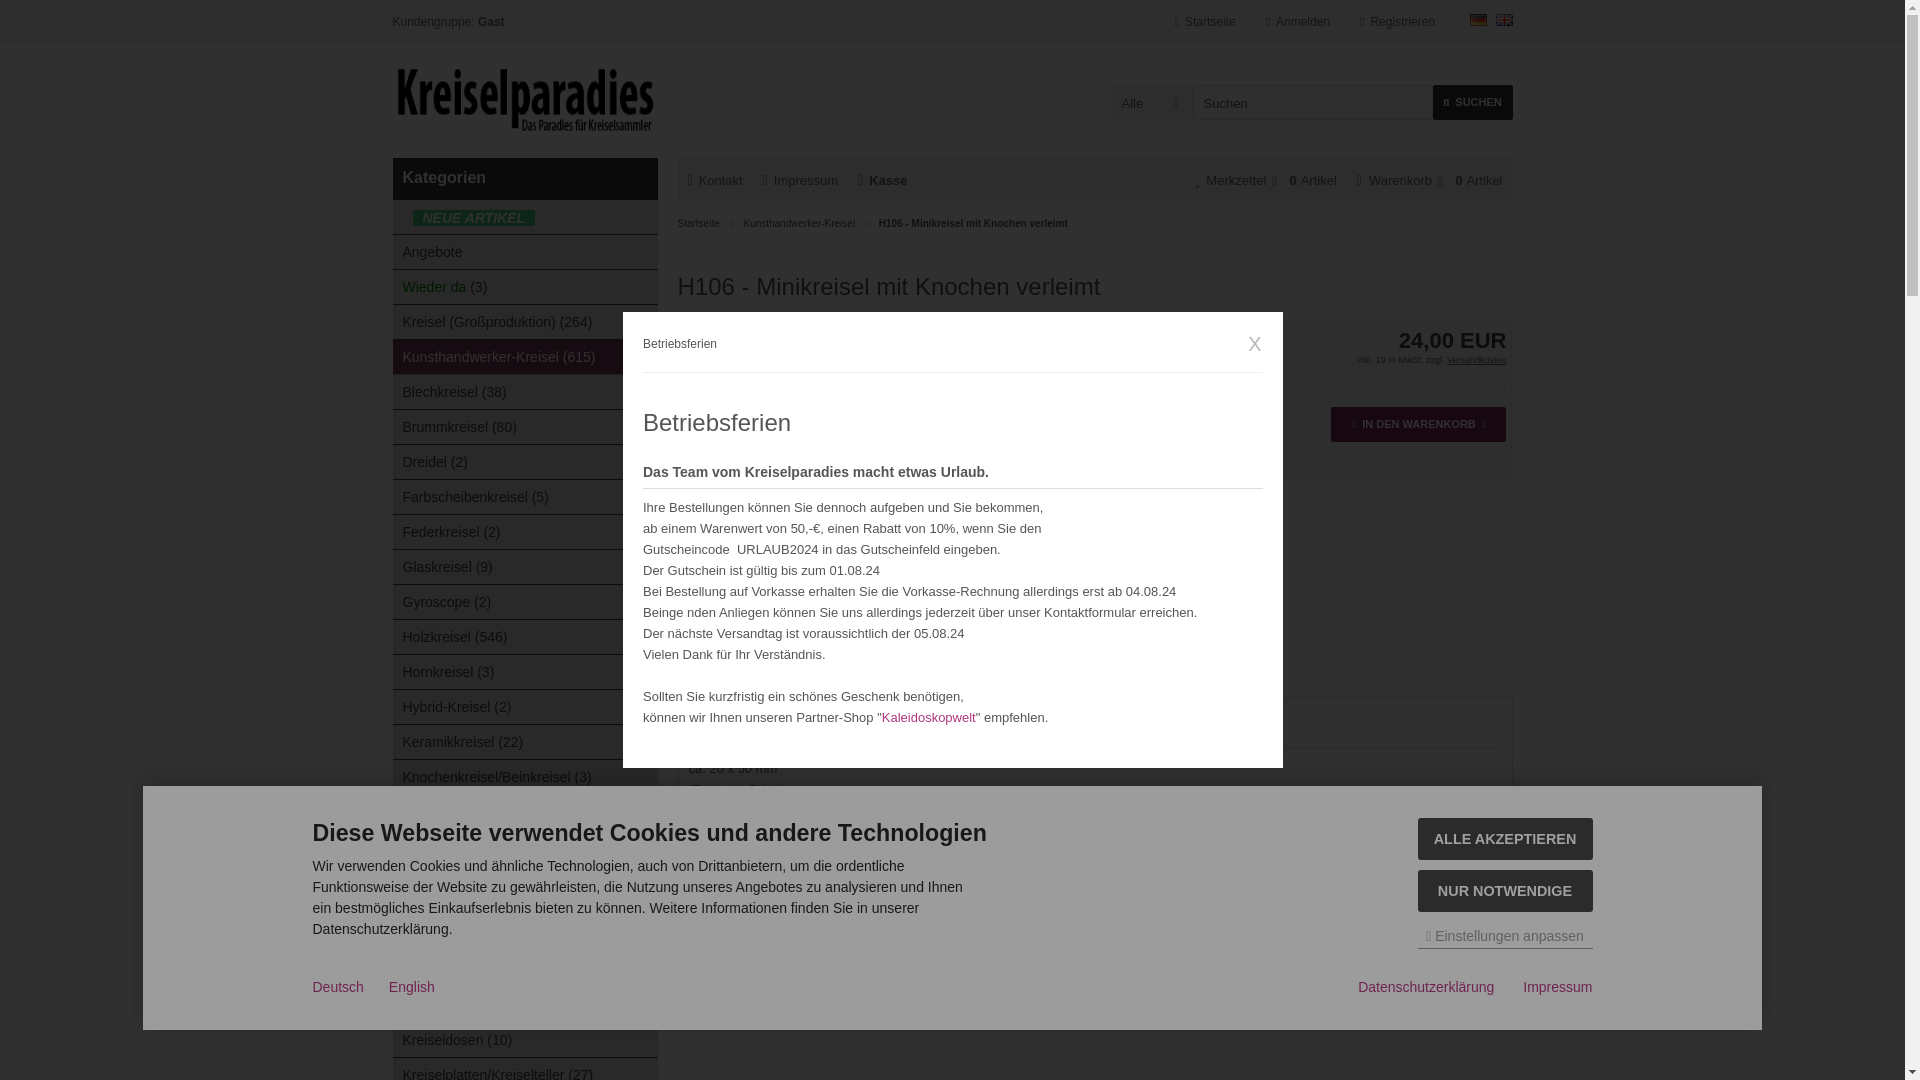 This screenshot has height=1080, width=1920. Describe the element at coordinates (796, 441) in the screenshot. I see `H106 - Minikreisel mit Knochen verleimt` at that location.